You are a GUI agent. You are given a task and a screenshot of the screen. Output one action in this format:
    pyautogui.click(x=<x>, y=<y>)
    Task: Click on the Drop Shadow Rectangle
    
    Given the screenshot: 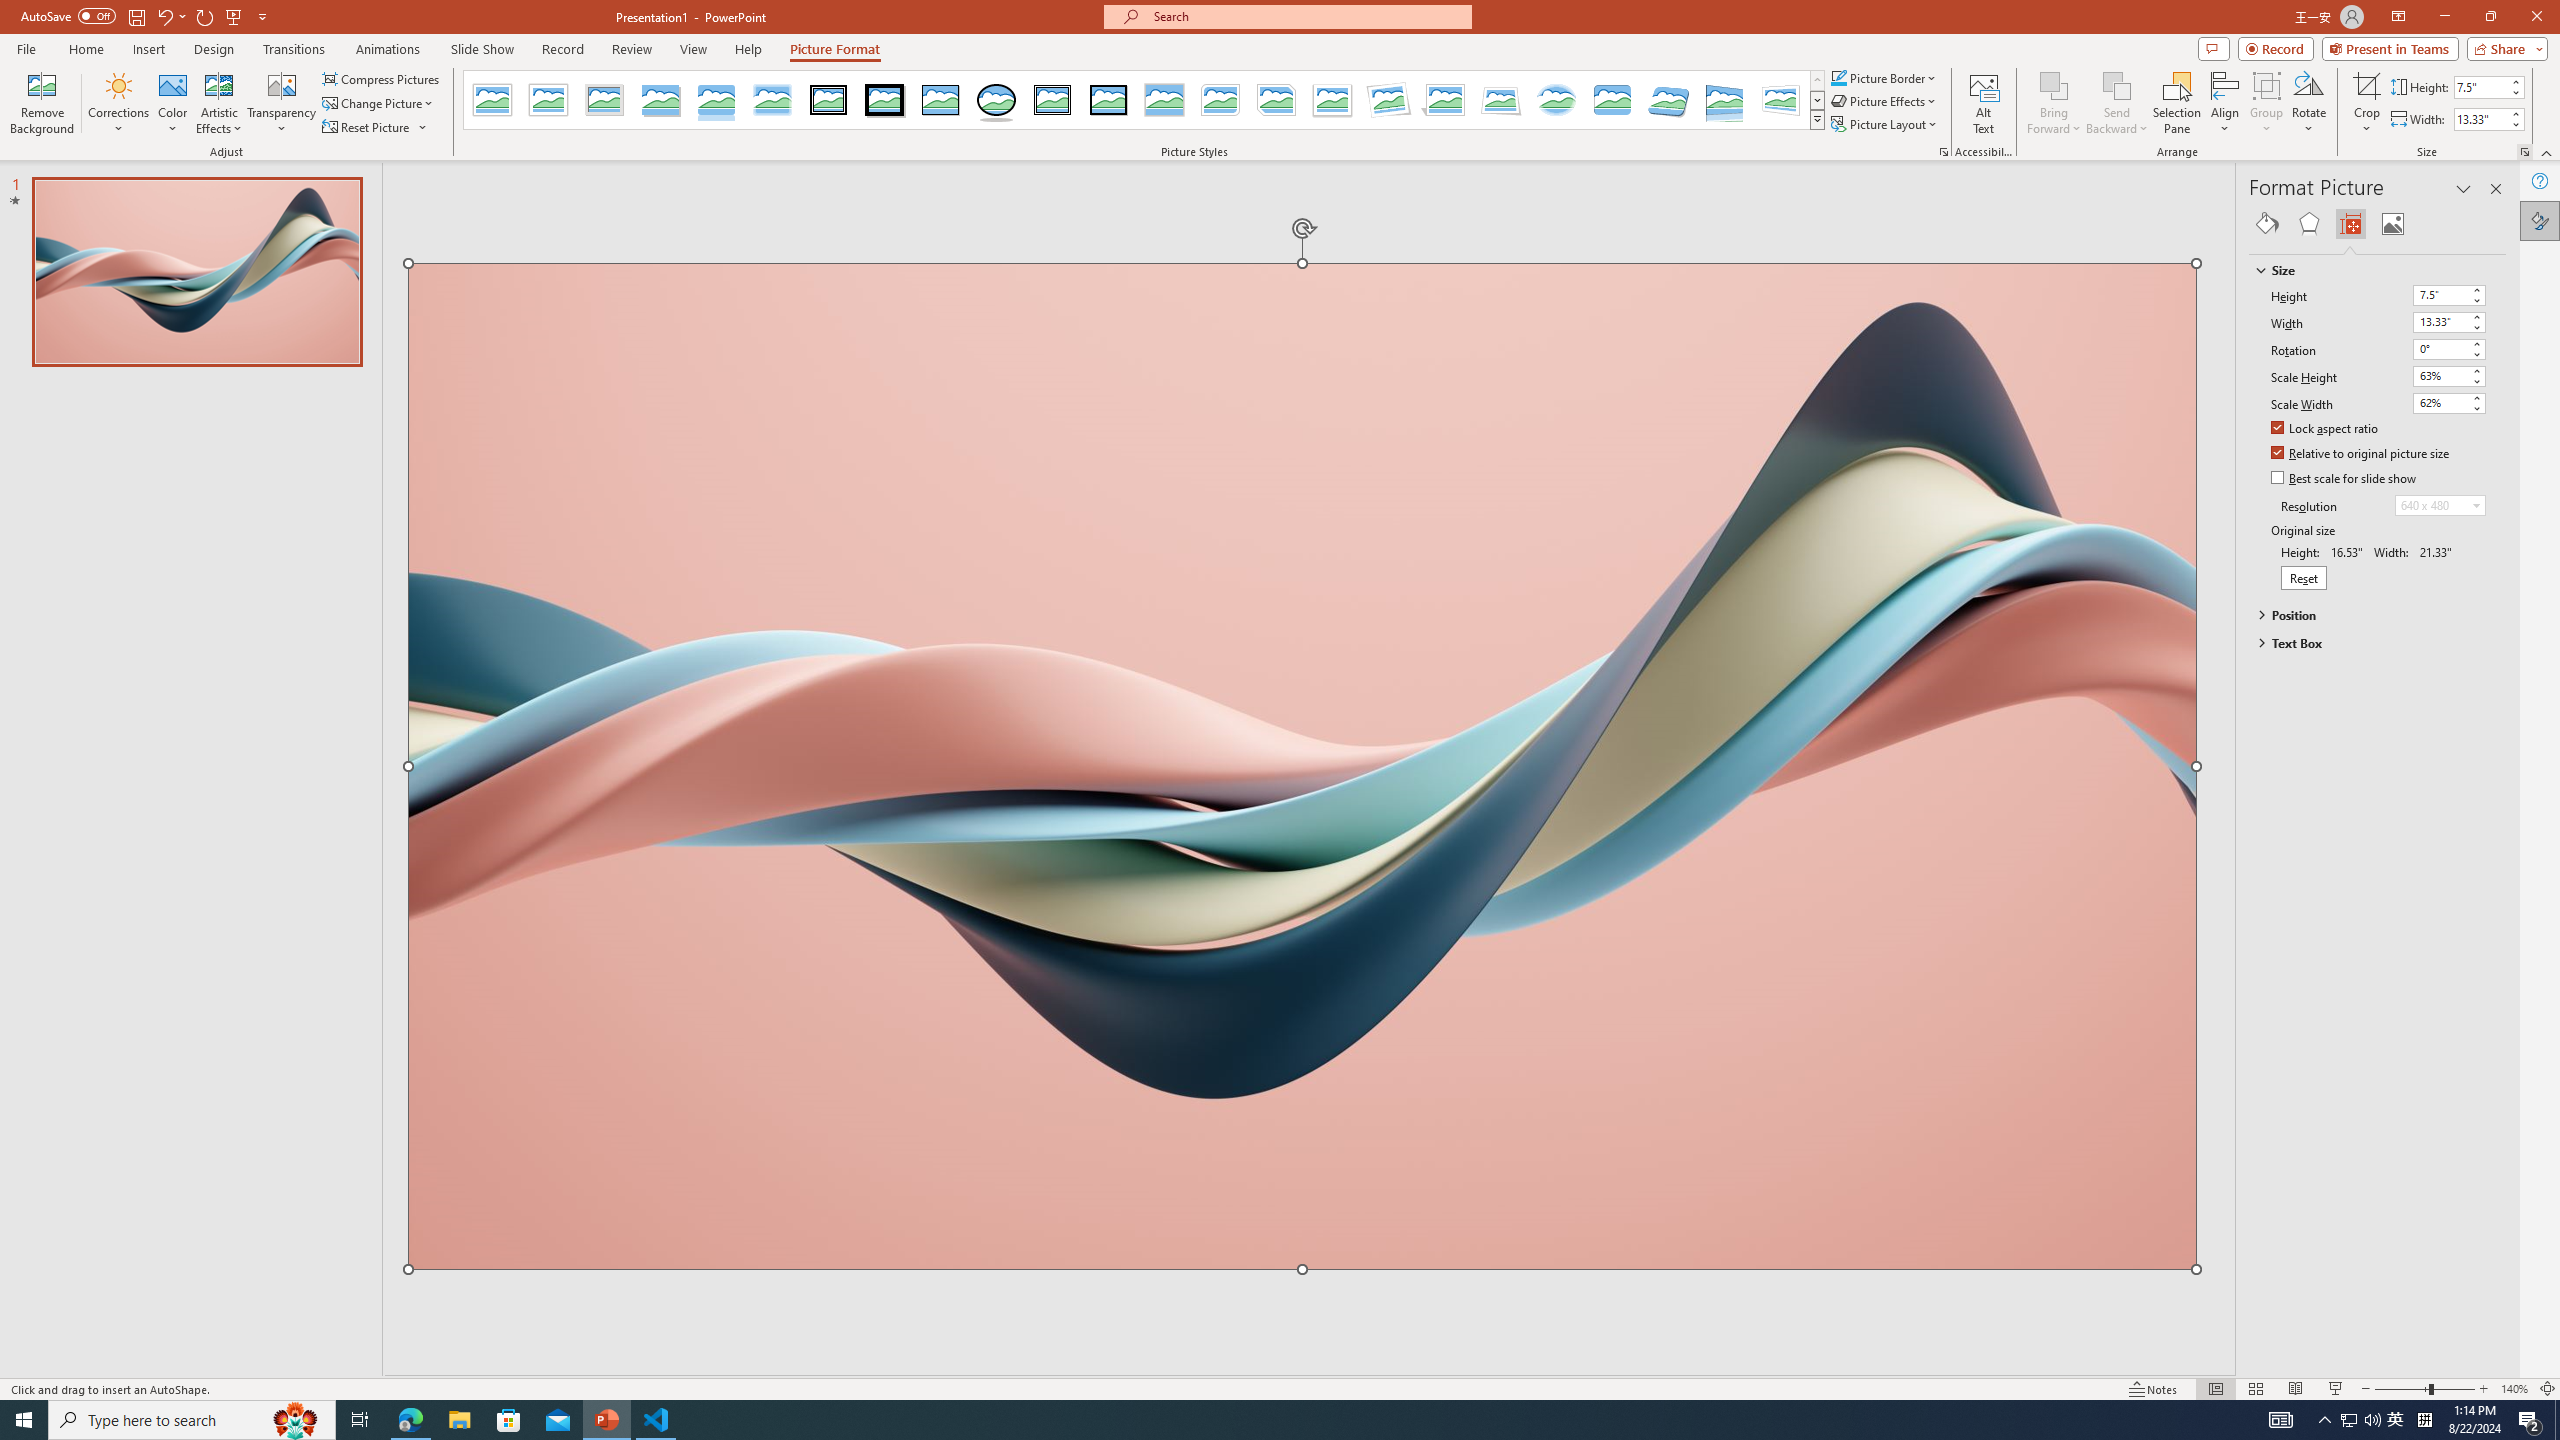 What is the action you would take?
    pyautogui.click(x=660, y=100)
    